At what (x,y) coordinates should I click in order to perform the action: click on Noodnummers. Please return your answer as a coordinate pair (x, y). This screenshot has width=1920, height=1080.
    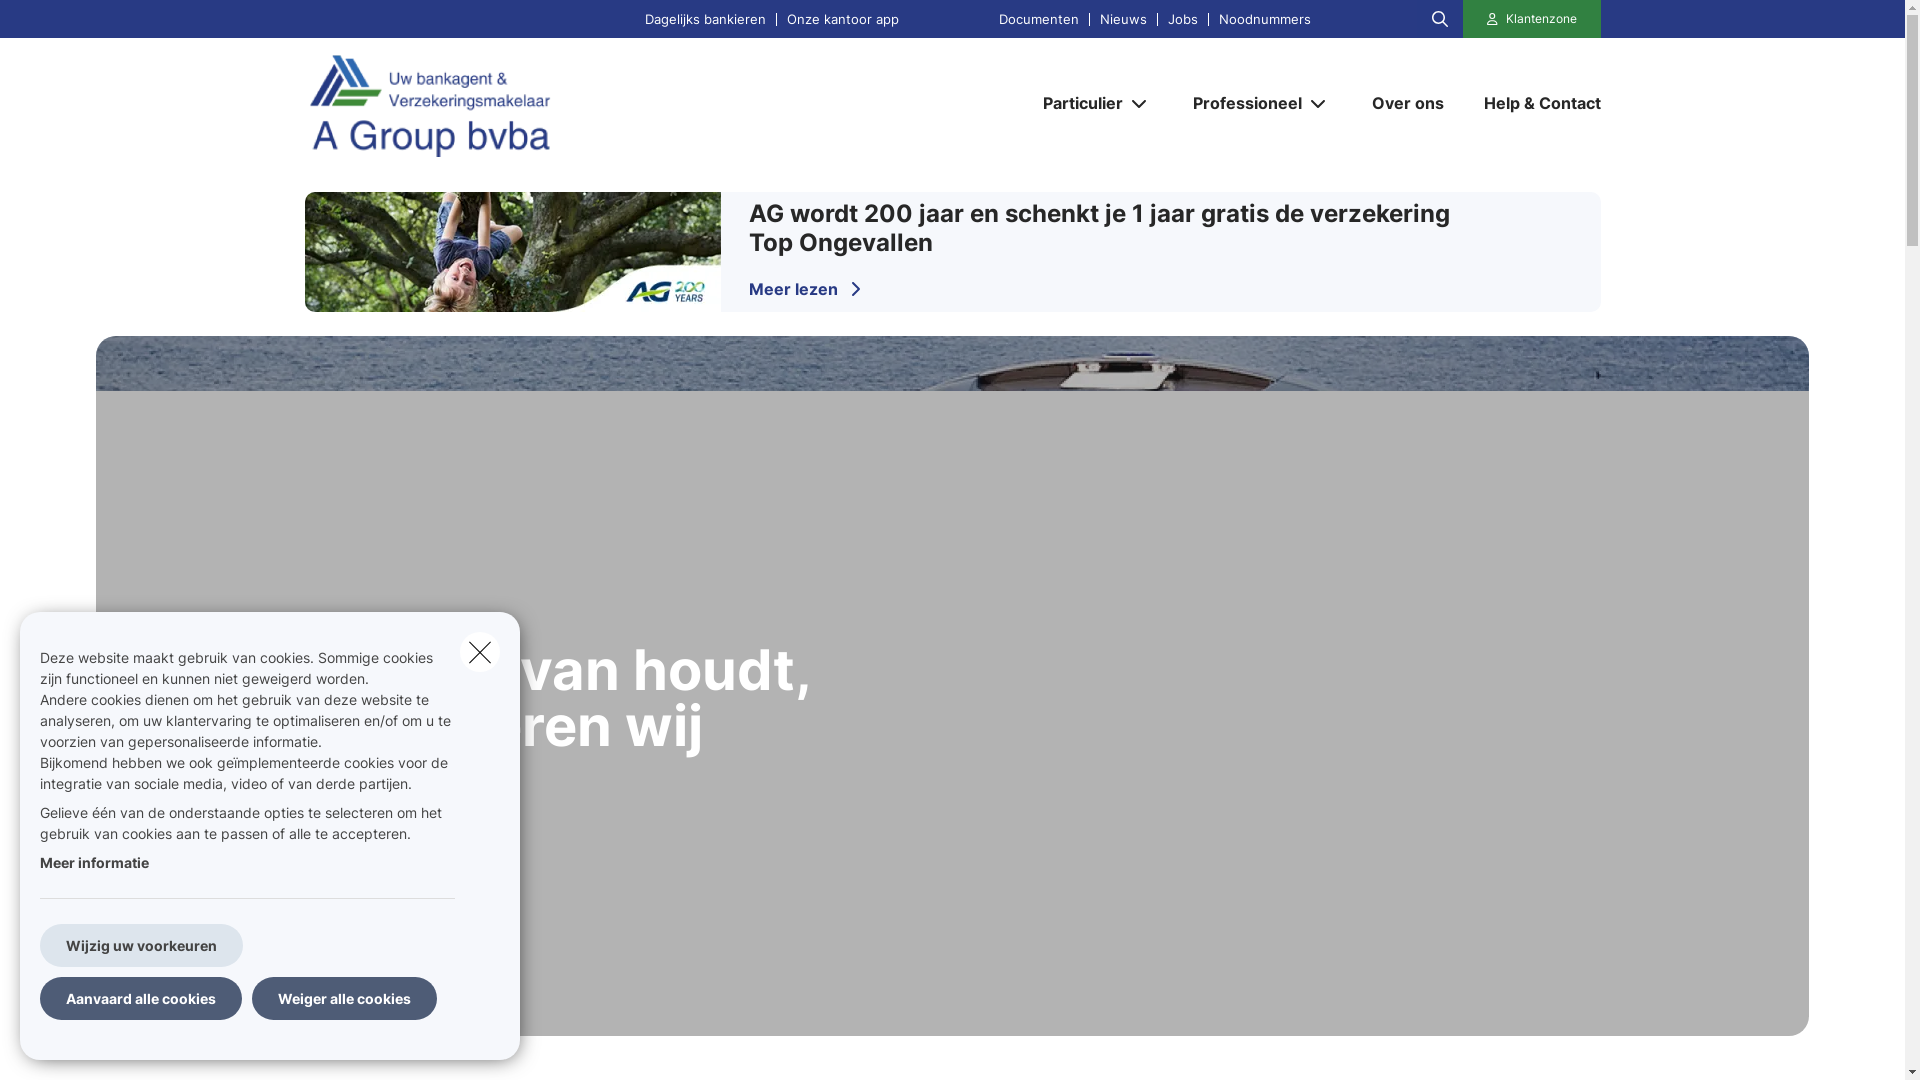
    Looking at the image, I should click on (1264, 18).